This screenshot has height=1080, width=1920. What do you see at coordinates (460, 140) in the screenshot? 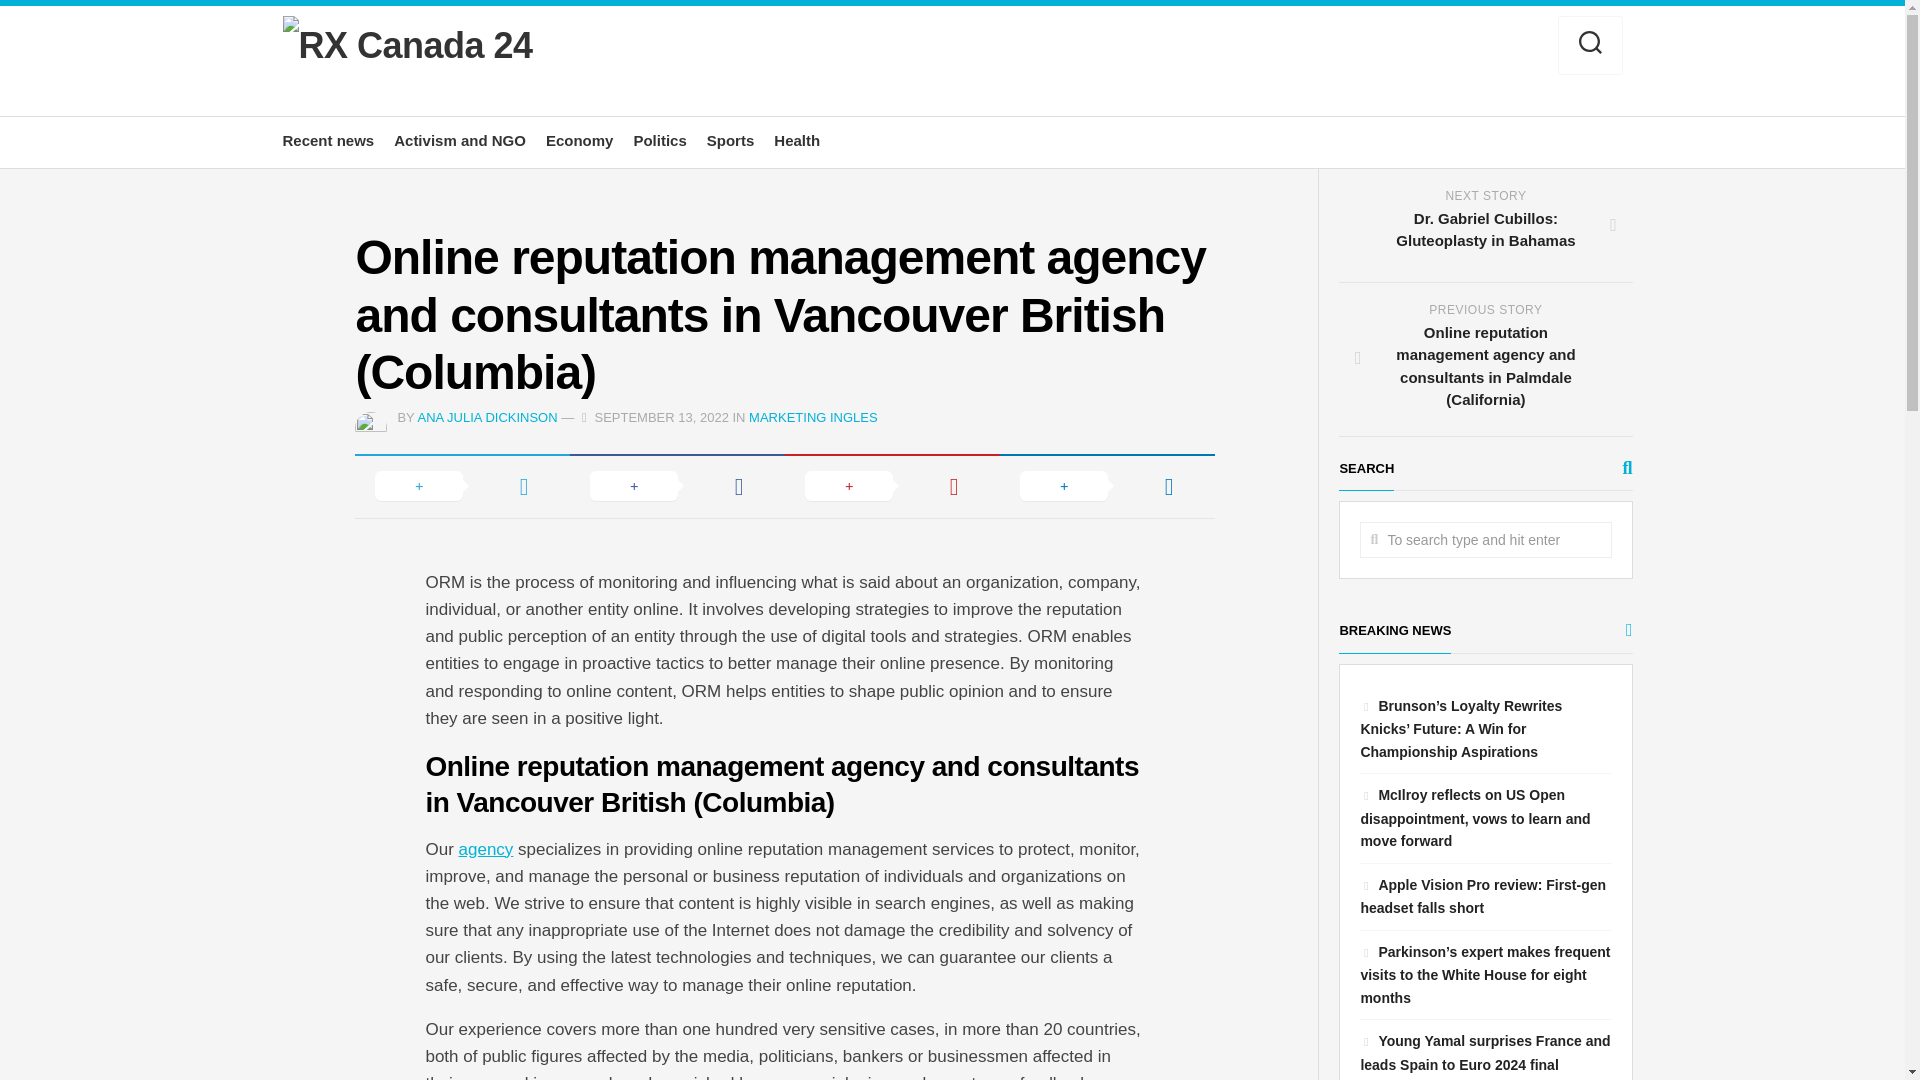
I see `Activism and NGO` at bounding box center [460, 140].